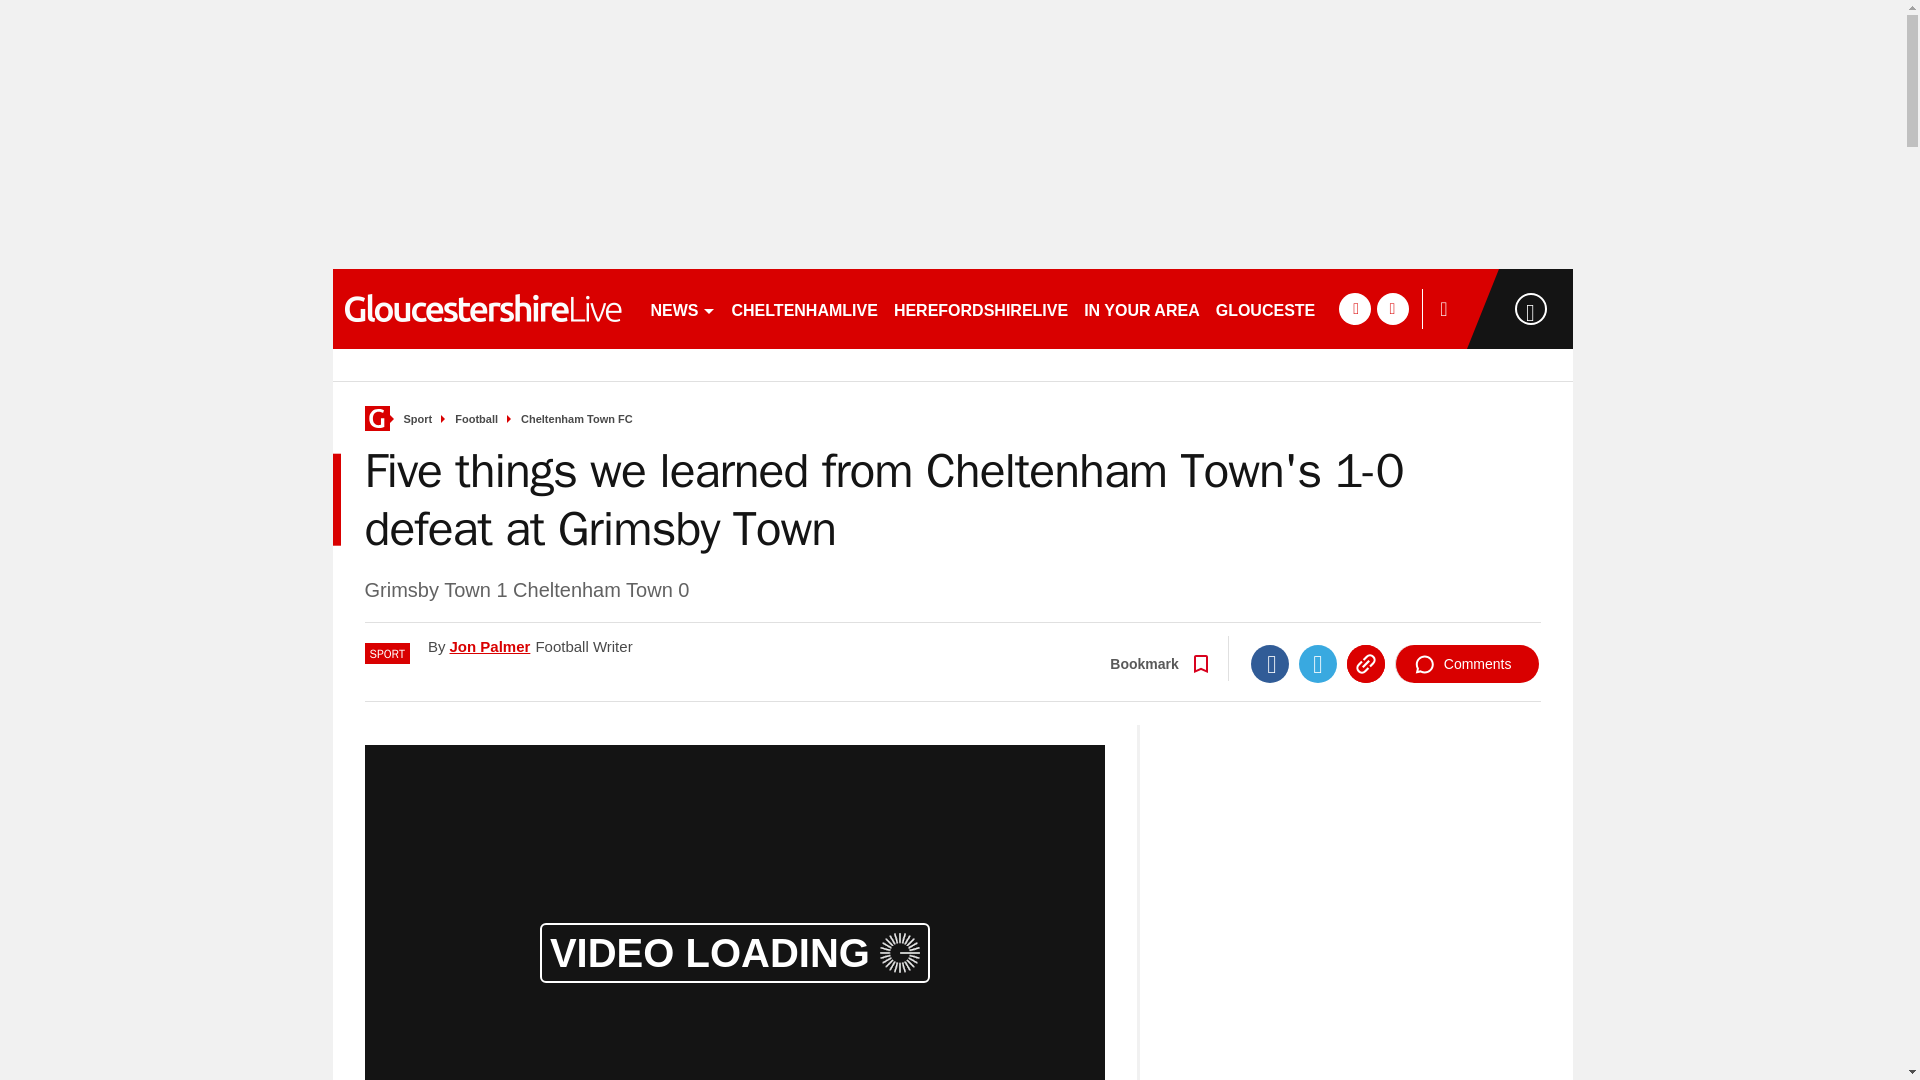  What do you see at coordinates (1354, 308) in the screenshot?
I see `facebook` at bounding box center [1354, 308].